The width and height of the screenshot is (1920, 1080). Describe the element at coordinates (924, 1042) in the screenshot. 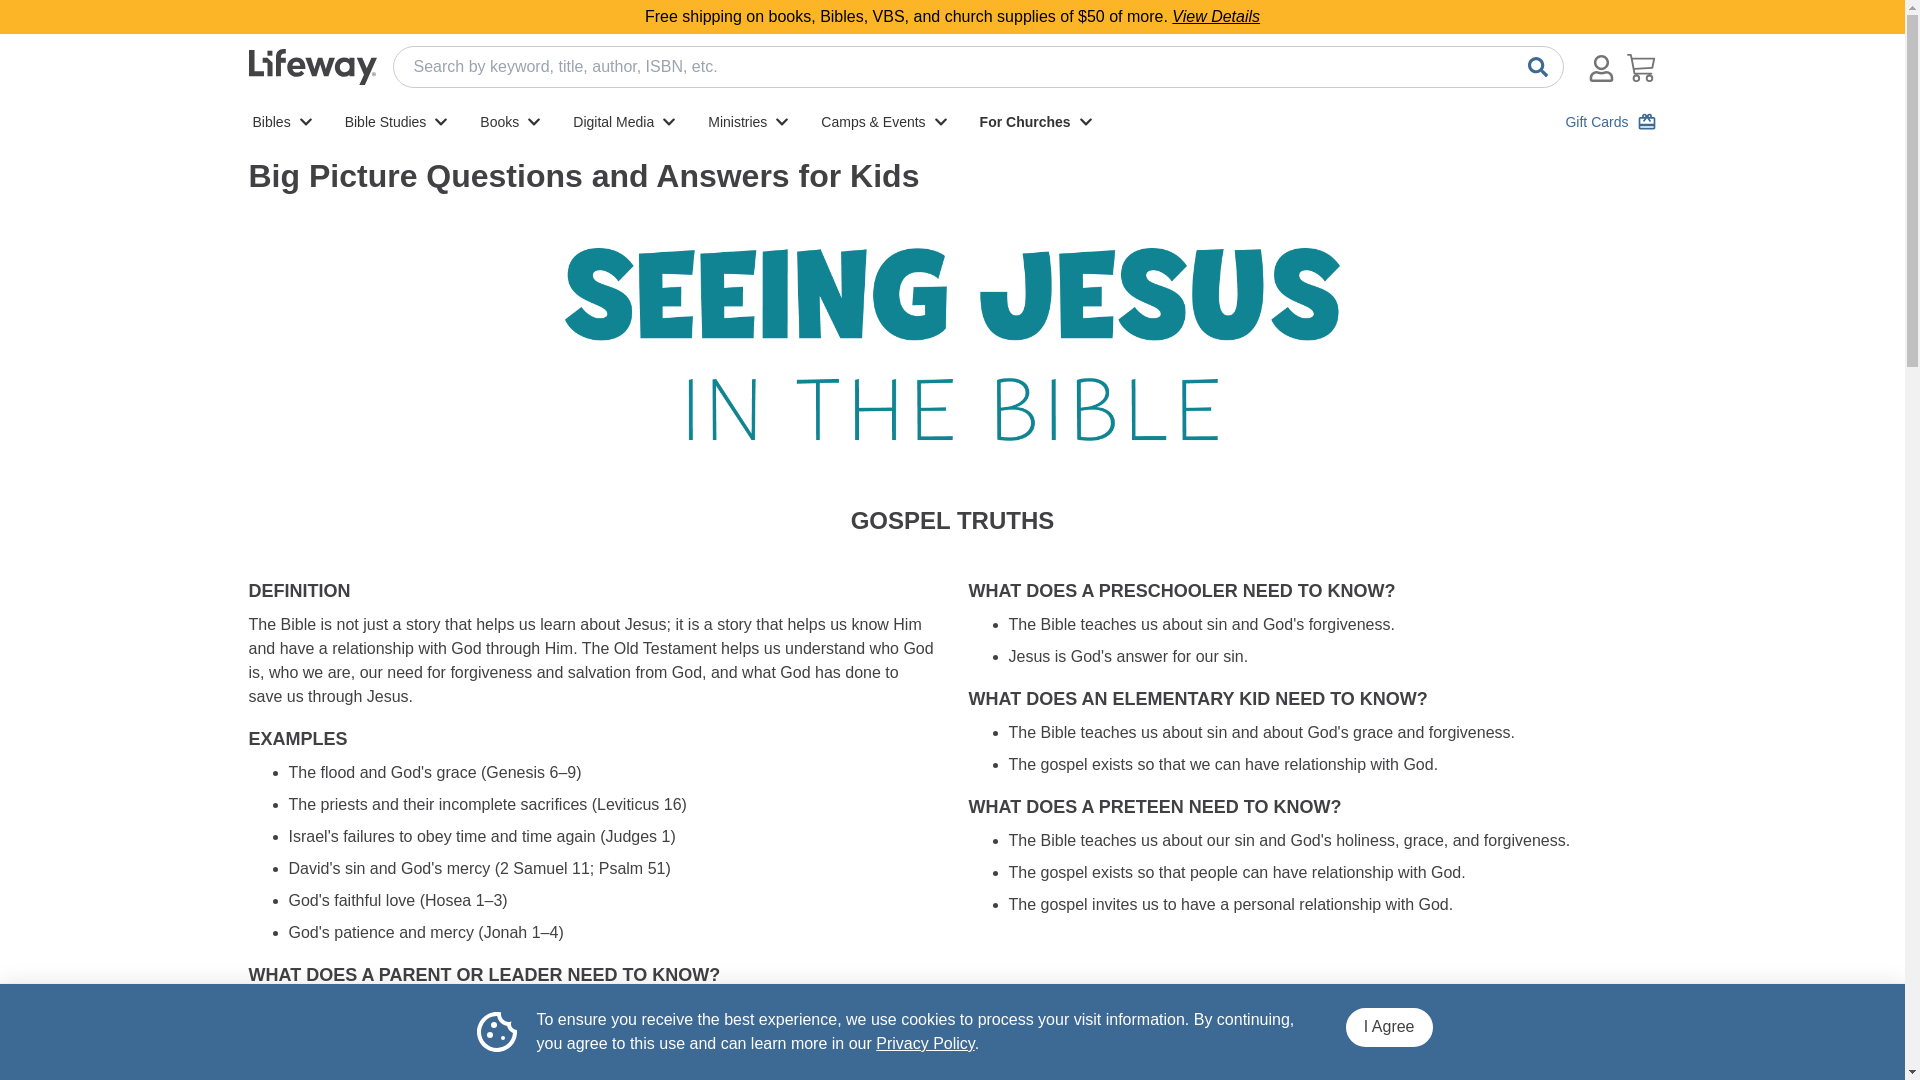

I see `Privacy Policy` at that location.